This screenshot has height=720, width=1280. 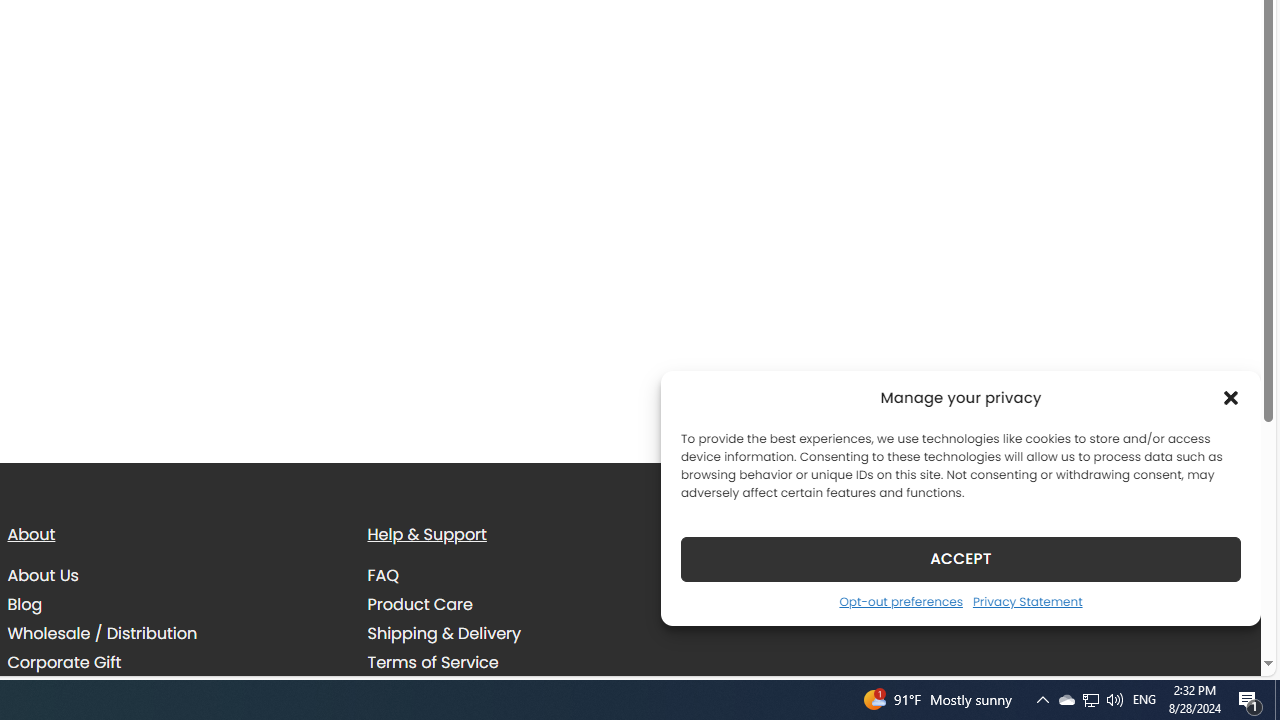 I want to click on Terms of Service, so click(x=433, y=662).